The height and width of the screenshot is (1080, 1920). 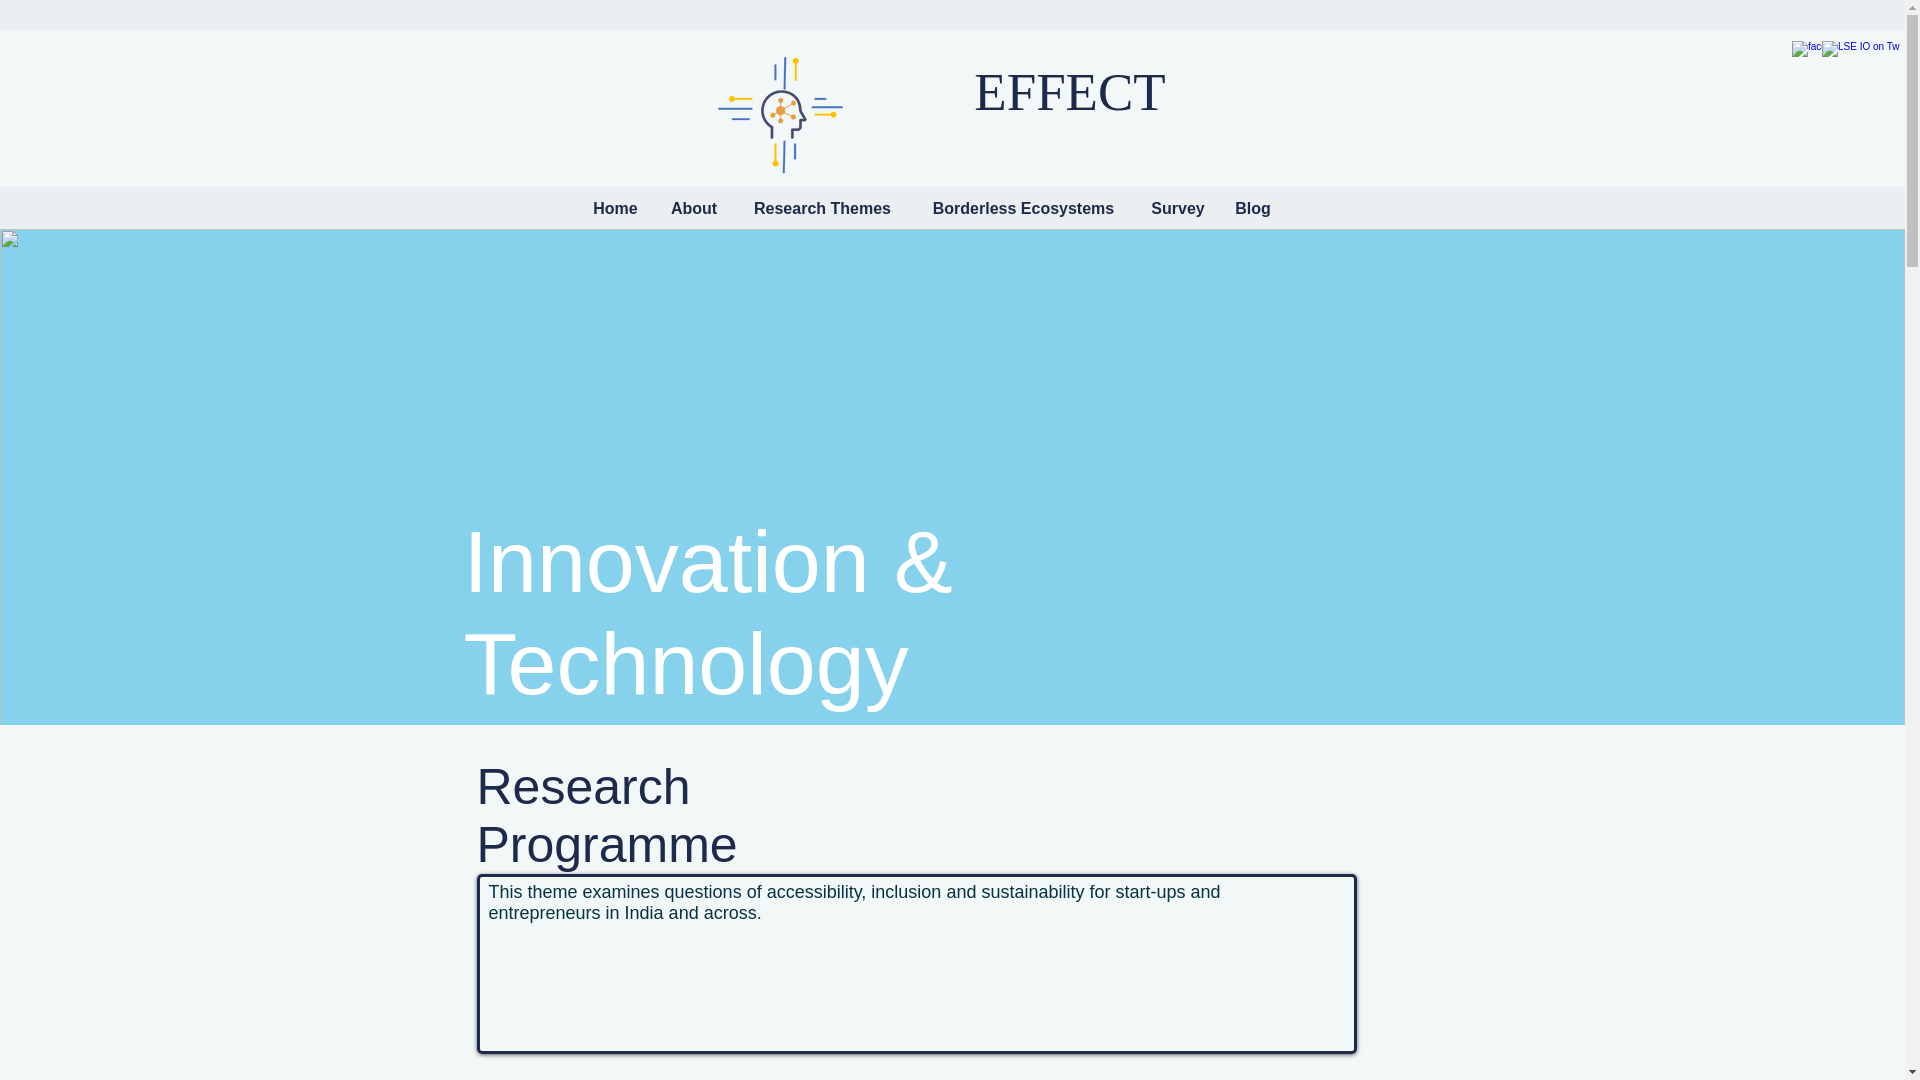 I want to click on Survey, so click(x=1178, y=208).